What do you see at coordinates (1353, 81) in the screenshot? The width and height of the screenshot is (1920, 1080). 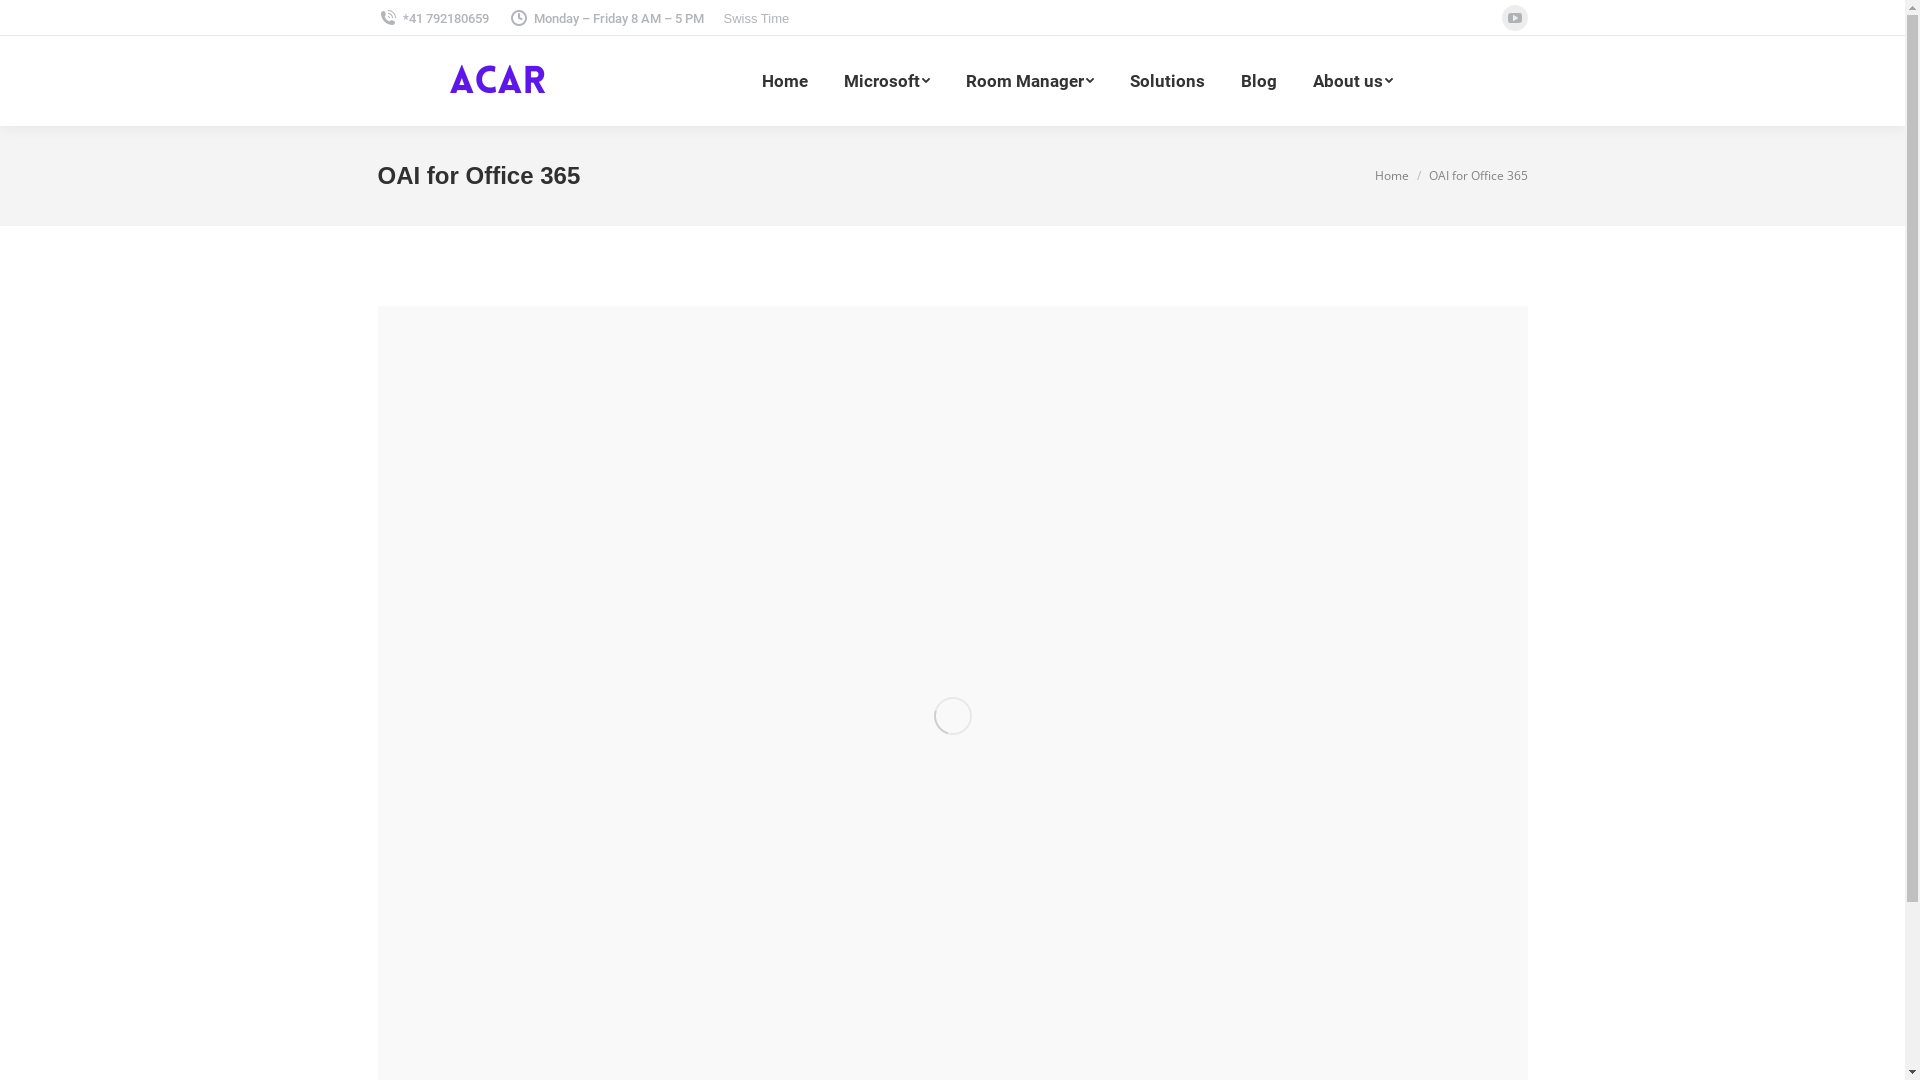 I see `About us` at bounding box center [1353, 81].